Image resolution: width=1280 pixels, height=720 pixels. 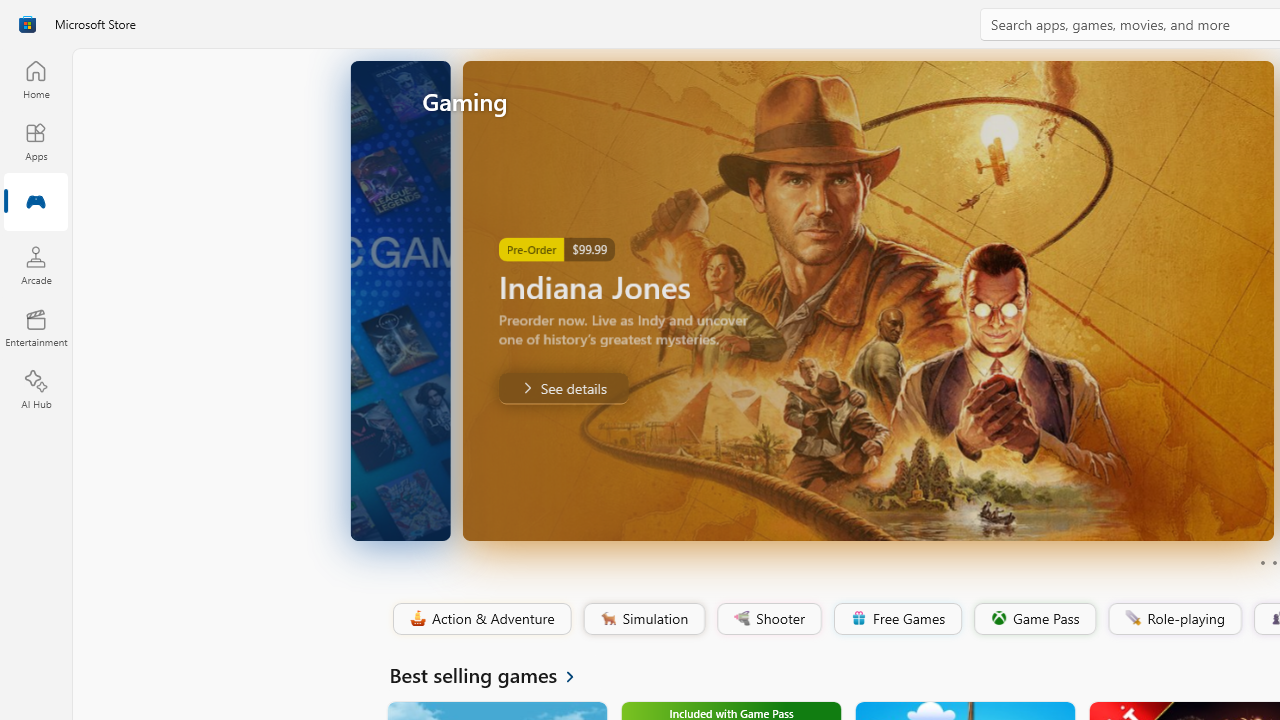 I want to click on Entertainment, so click(x=36, y=328).